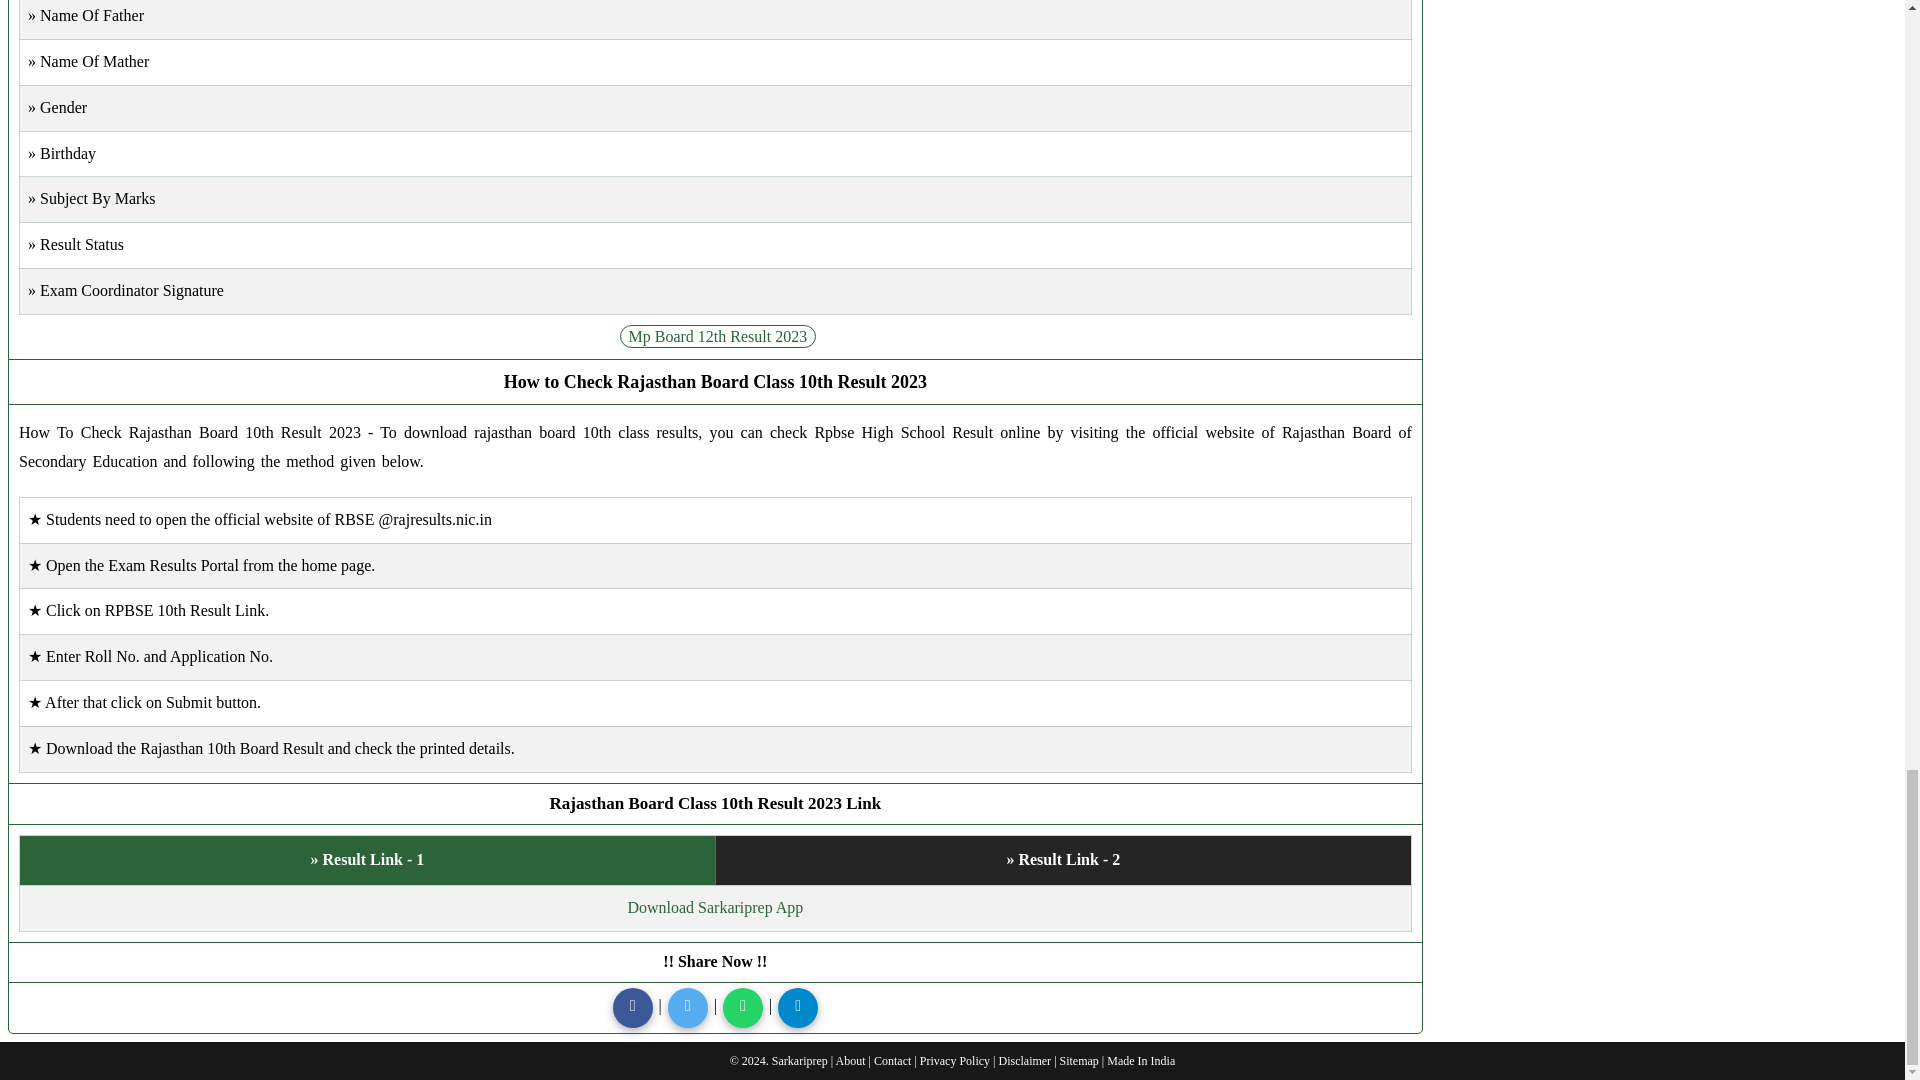  What do you see at coordinates (718, 336) in the screenshot?
I see `Mp Board 12th Result 2023` at bounding box center [718, 336].